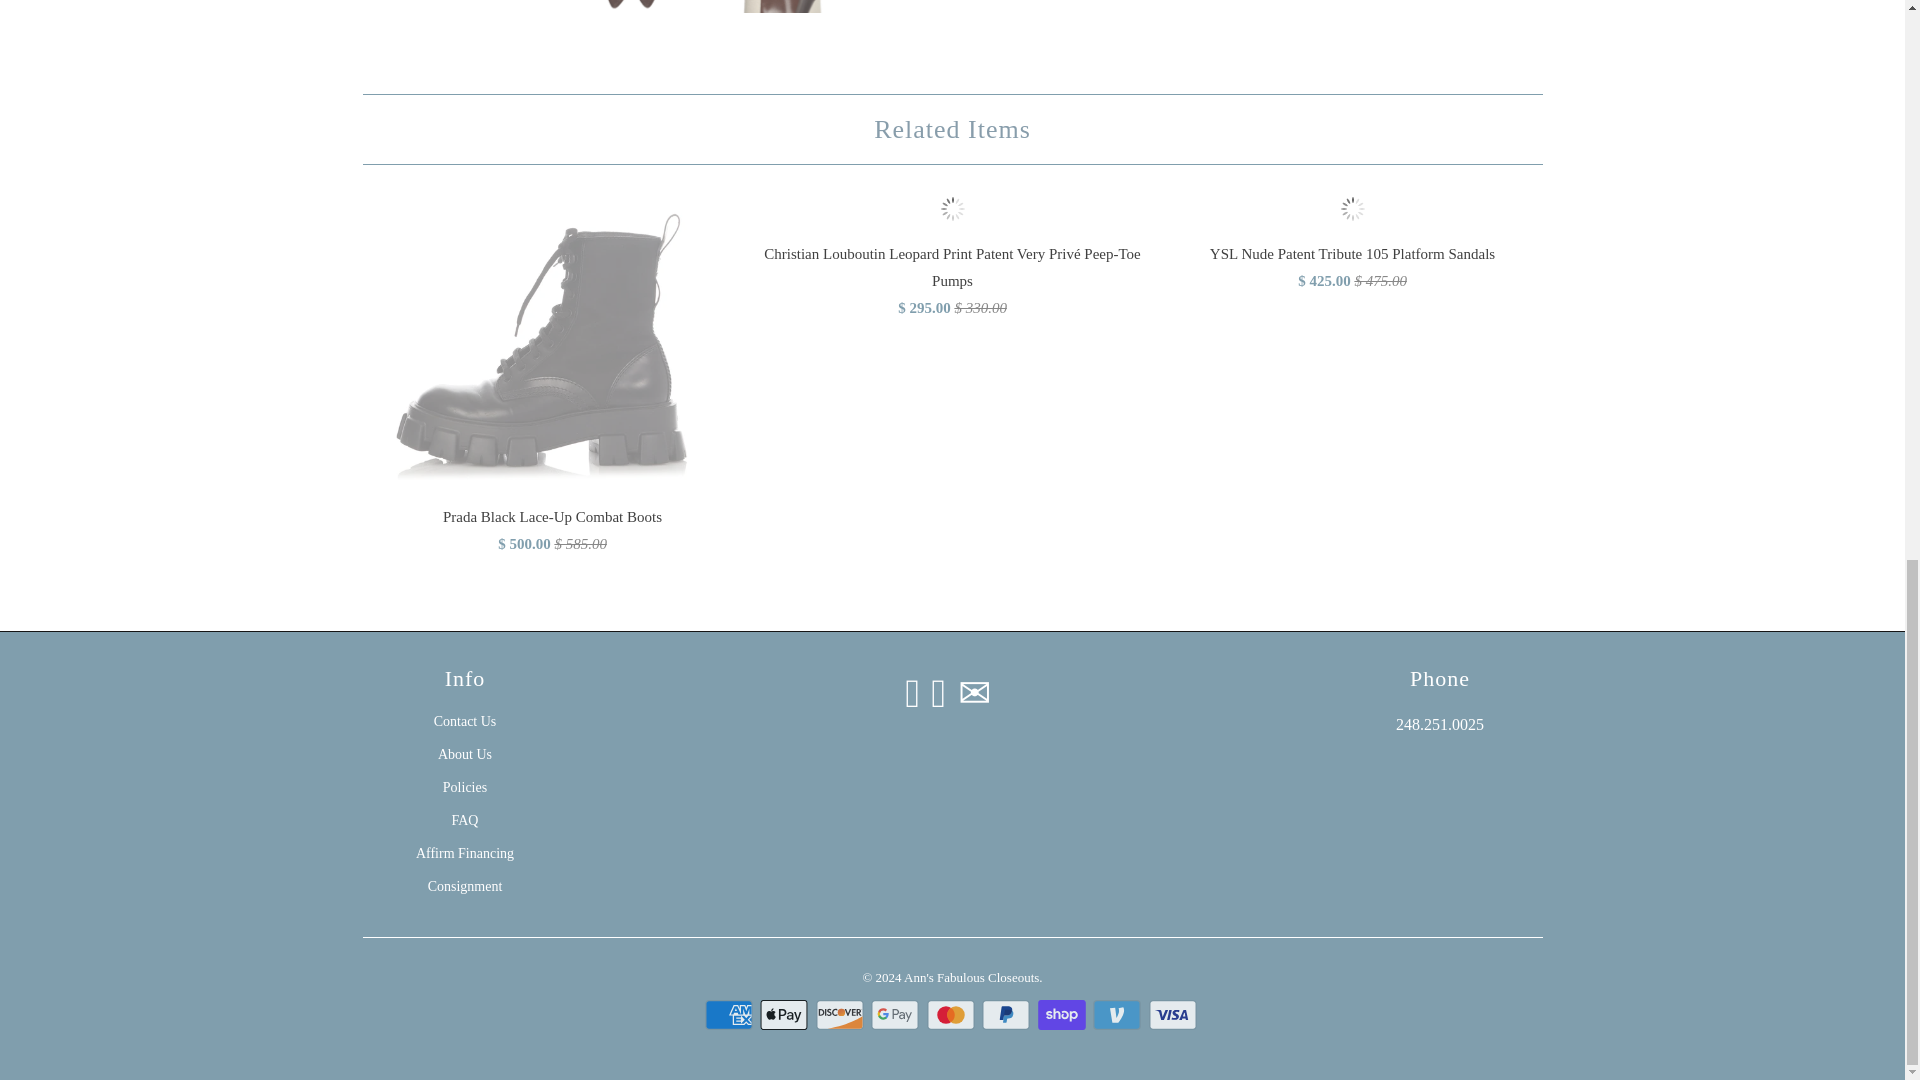 The height and width of the screenshot is (1080, 1920). Describe the element at coordinates (464, 754) in the screenshot. I see `About Us` at that location.